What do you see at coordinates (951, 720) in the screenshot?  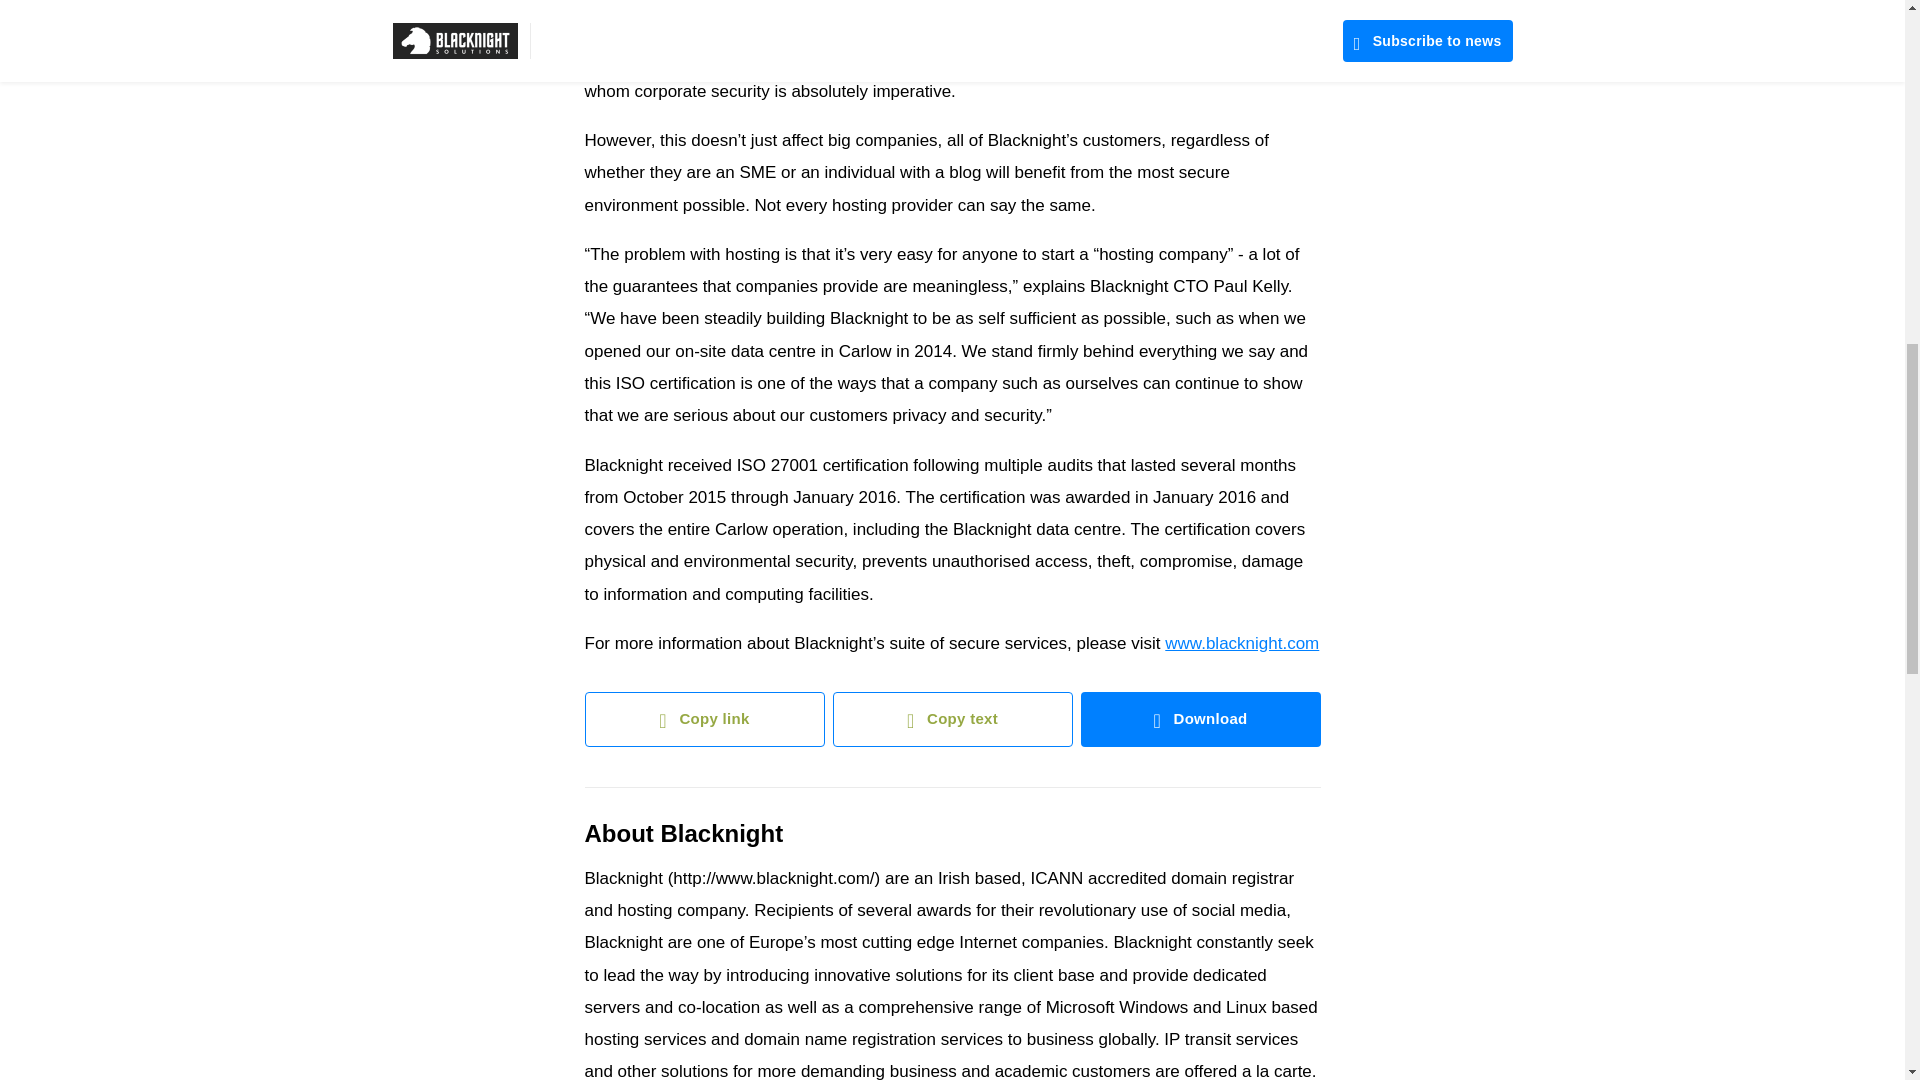 I see `Copy text` at bounding box center [951, 720].